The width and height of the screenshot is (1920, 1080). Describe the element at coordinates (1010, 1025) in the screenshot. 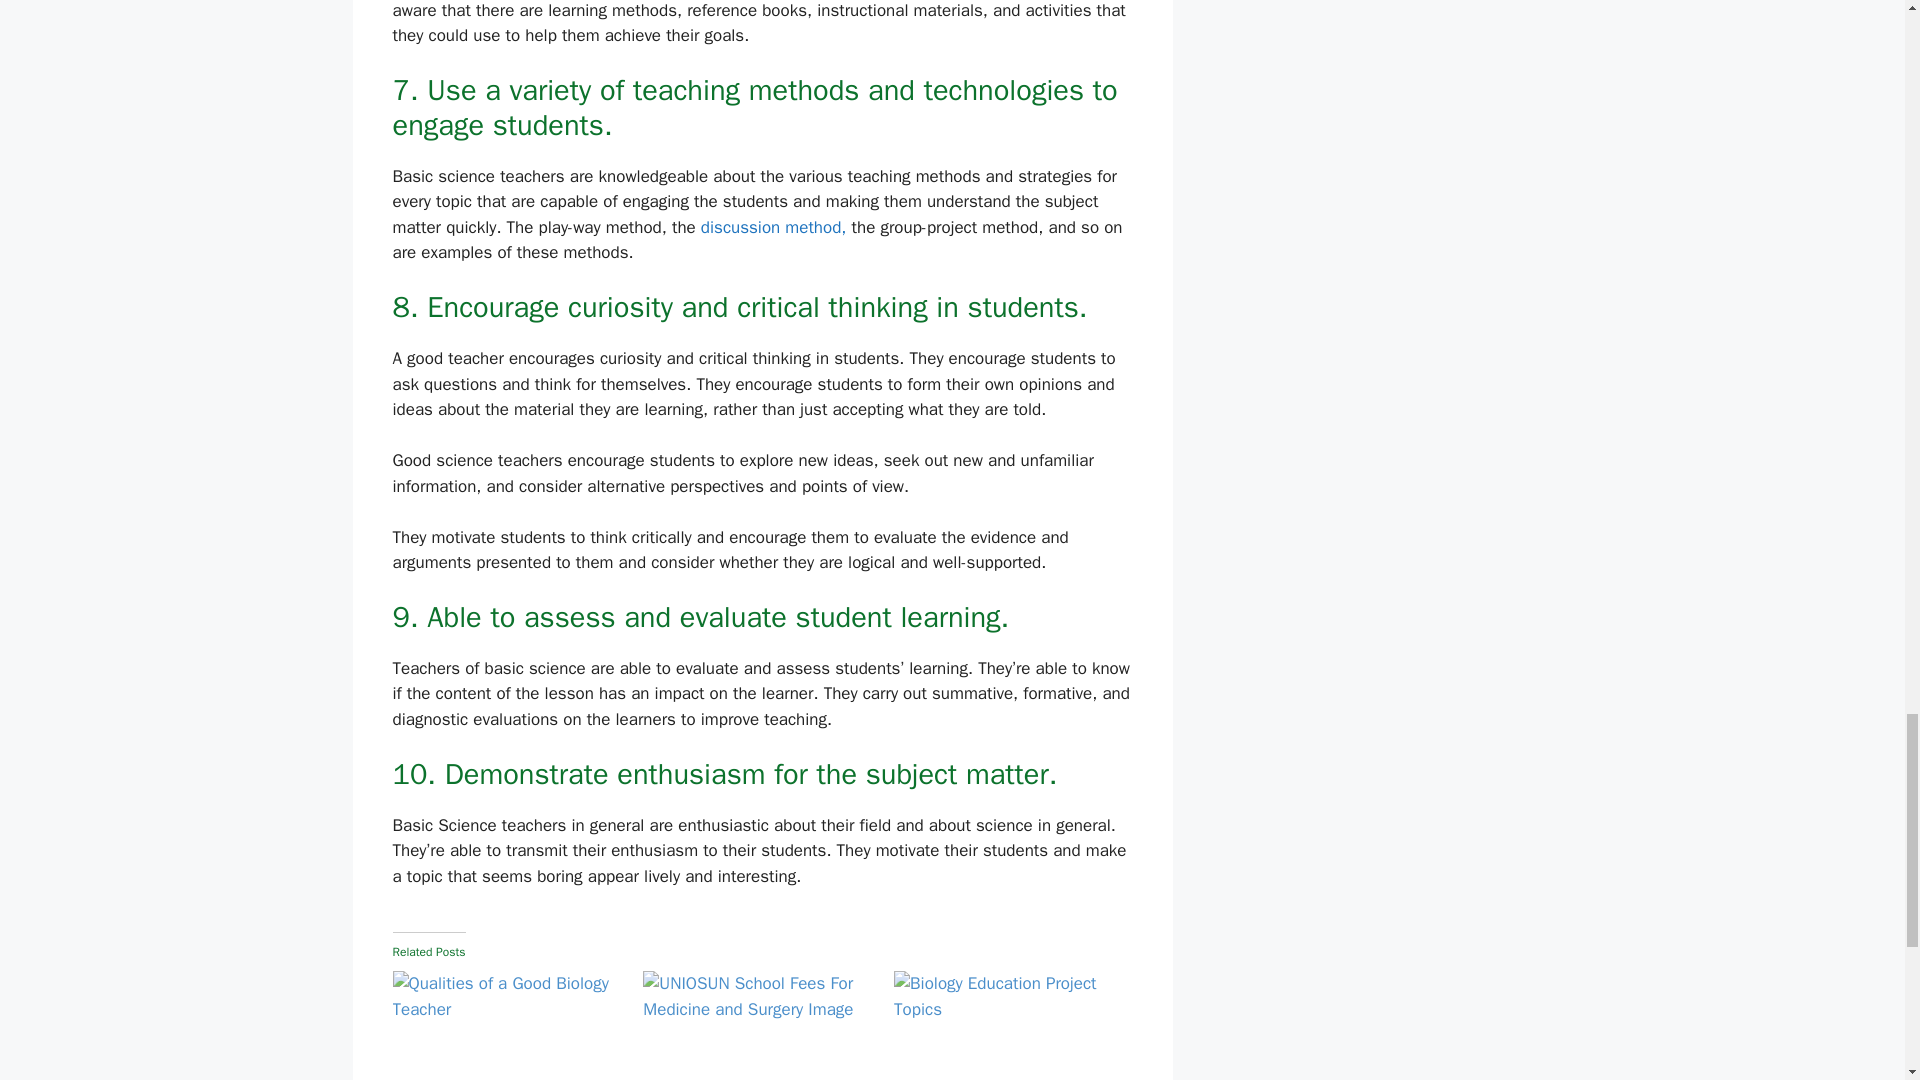

I see `Free Biology Education Project Topics` at that location.